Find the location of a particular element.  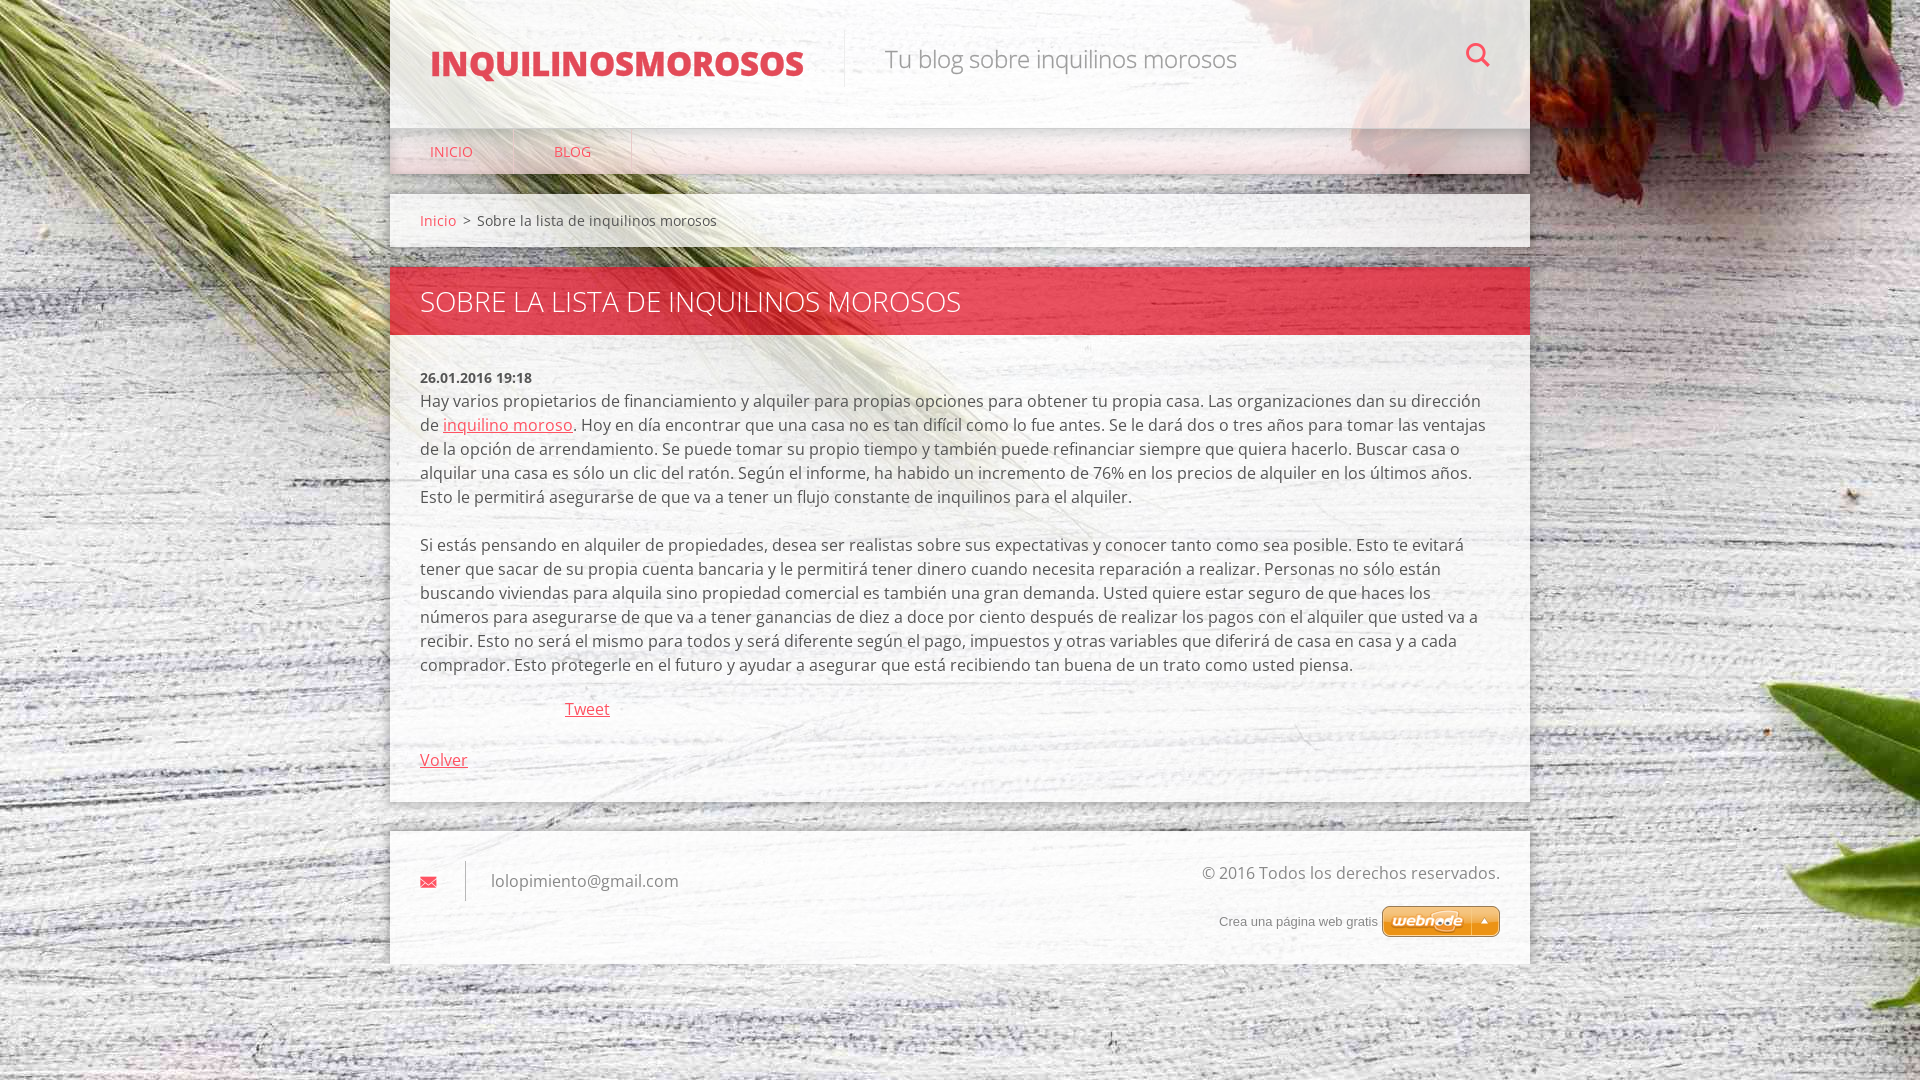

INQUILINOSMOROSOS is located at coordinates (617, 44).